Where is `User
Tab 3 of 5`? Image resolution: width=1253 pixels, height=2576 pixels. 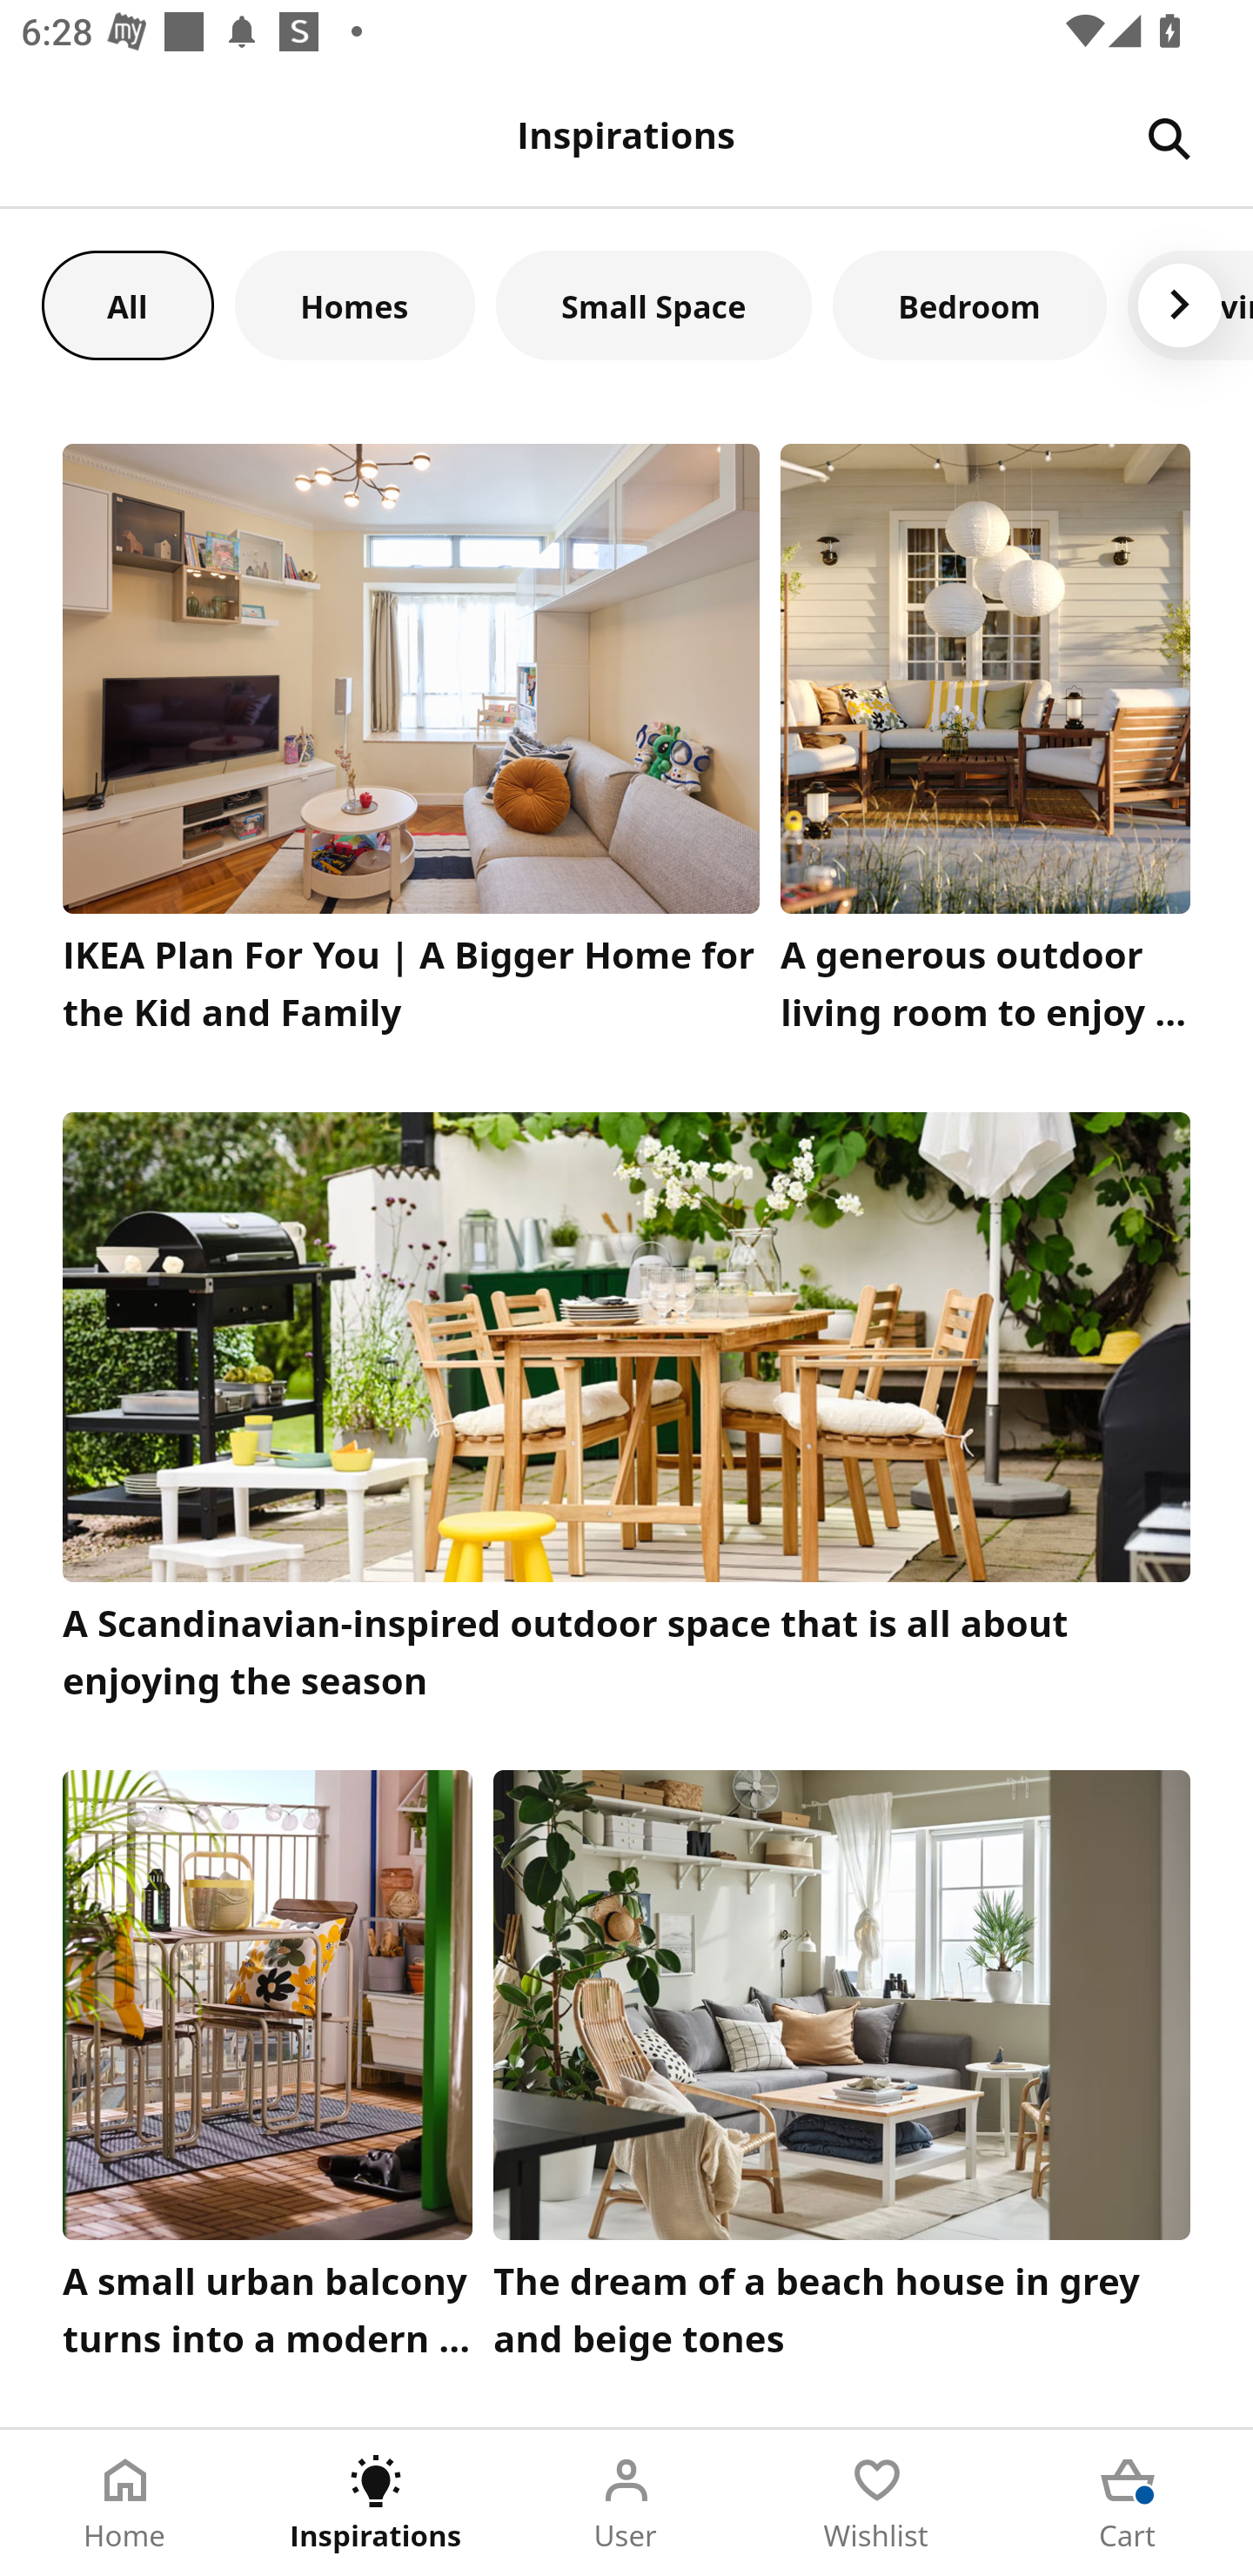 User
Tab 3 of 5 is located at coordinates (626, 2503).